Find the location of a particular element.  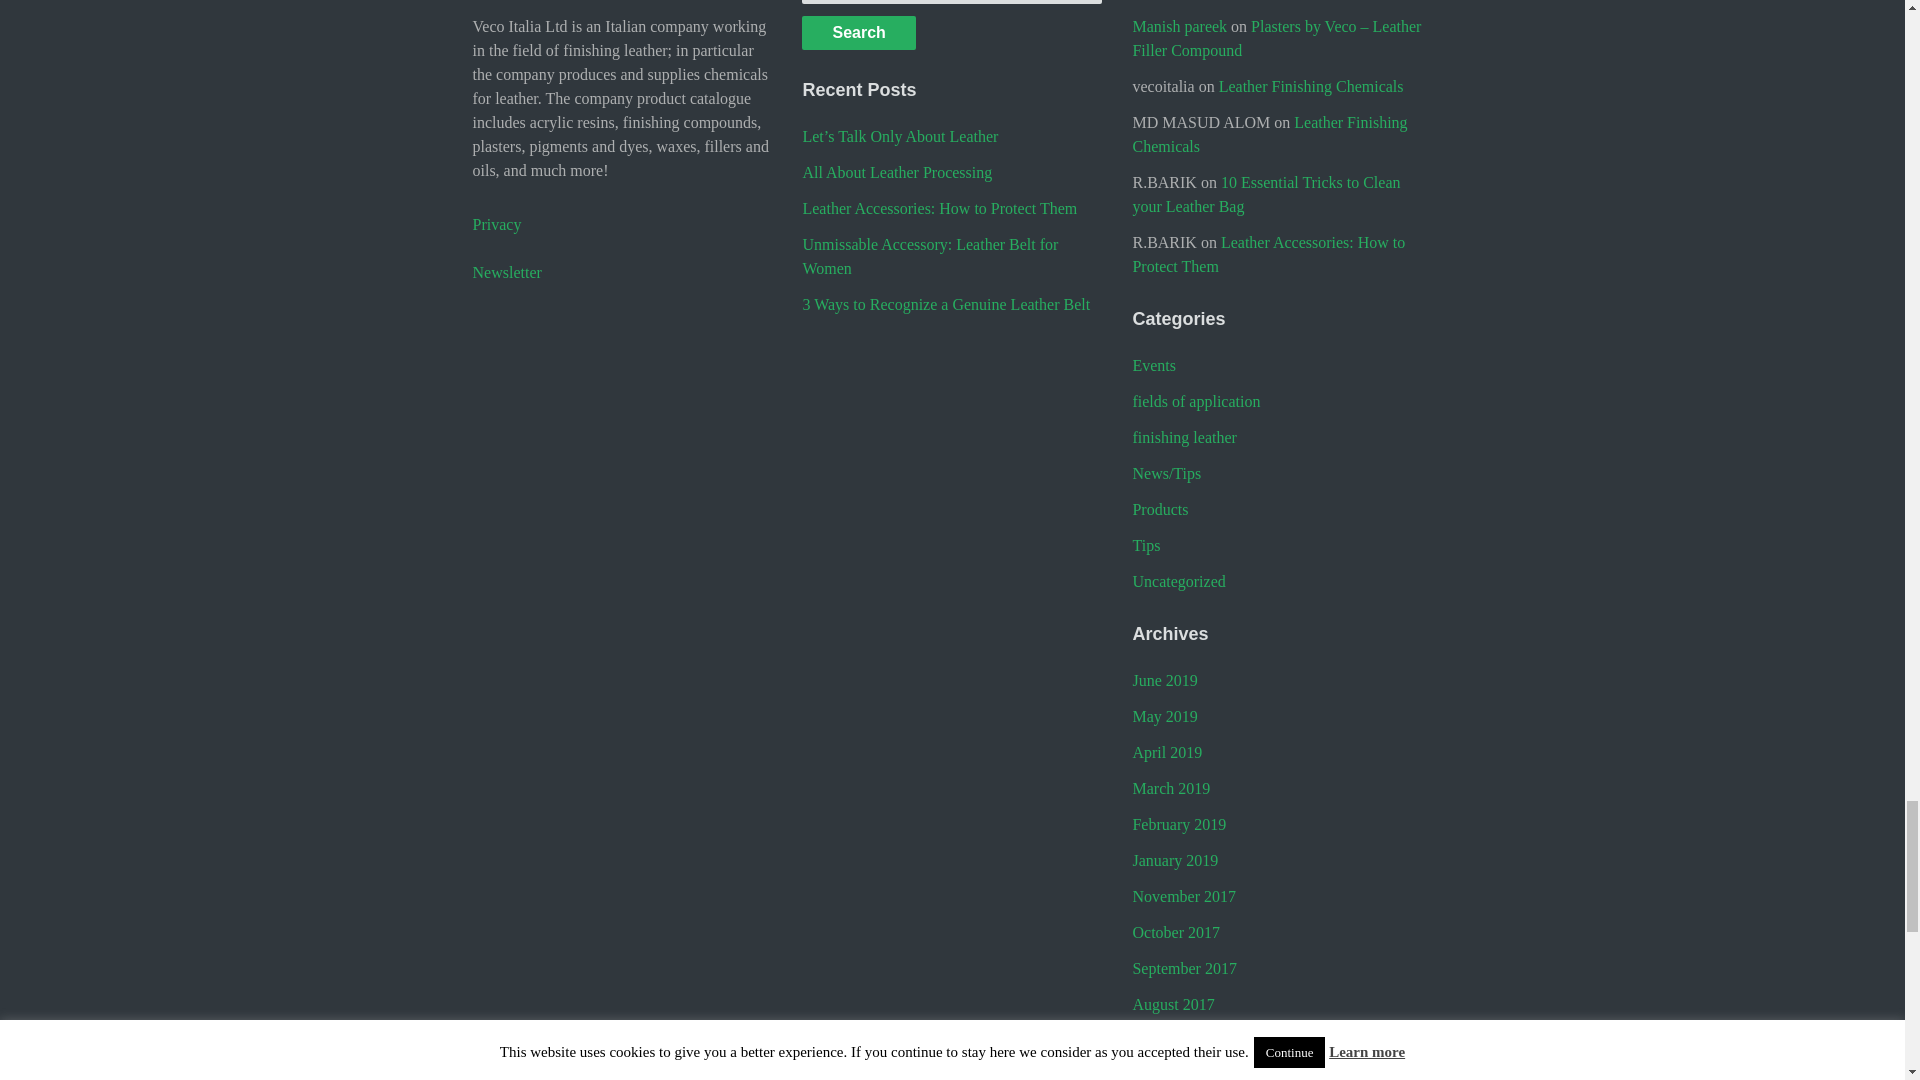

Newsletter is located at coordinates (622, 273).